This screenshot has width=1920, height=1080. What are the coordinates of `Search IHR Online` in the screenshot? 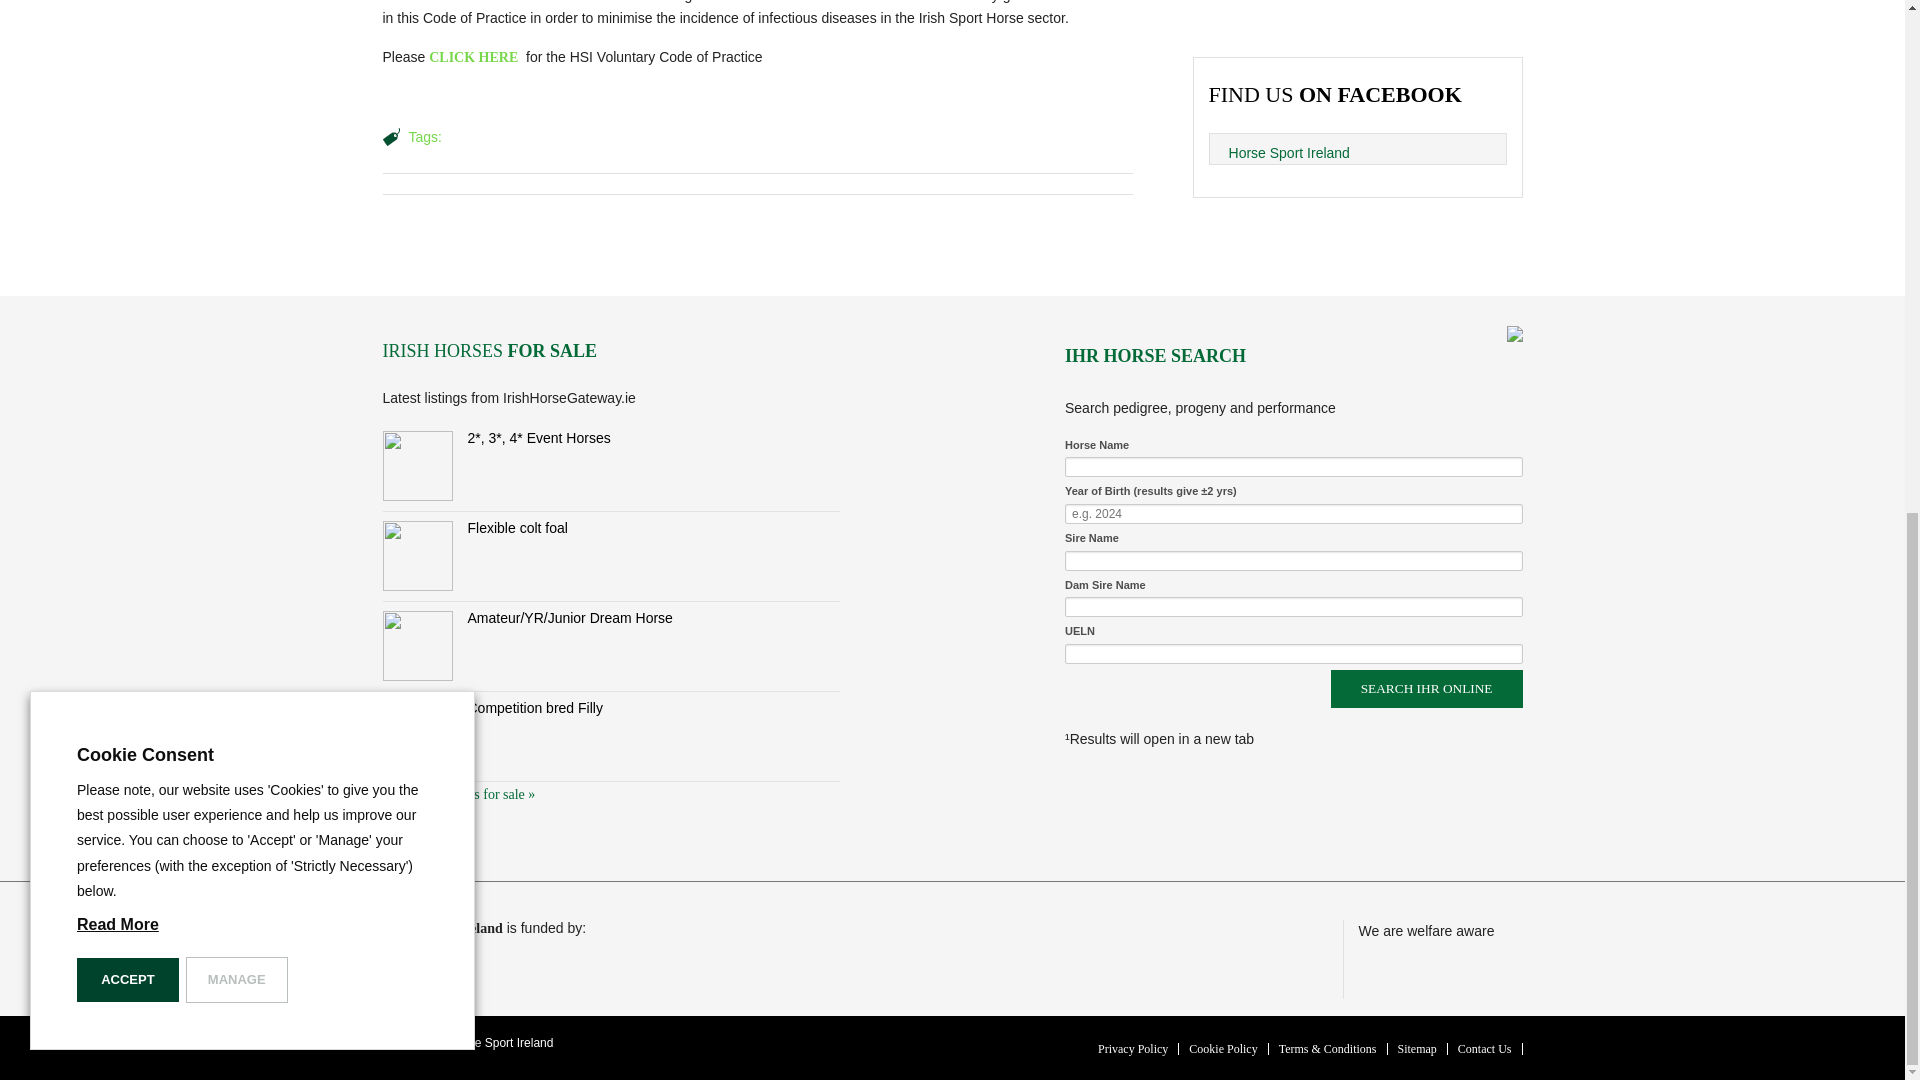 It's located at (1426, 688).